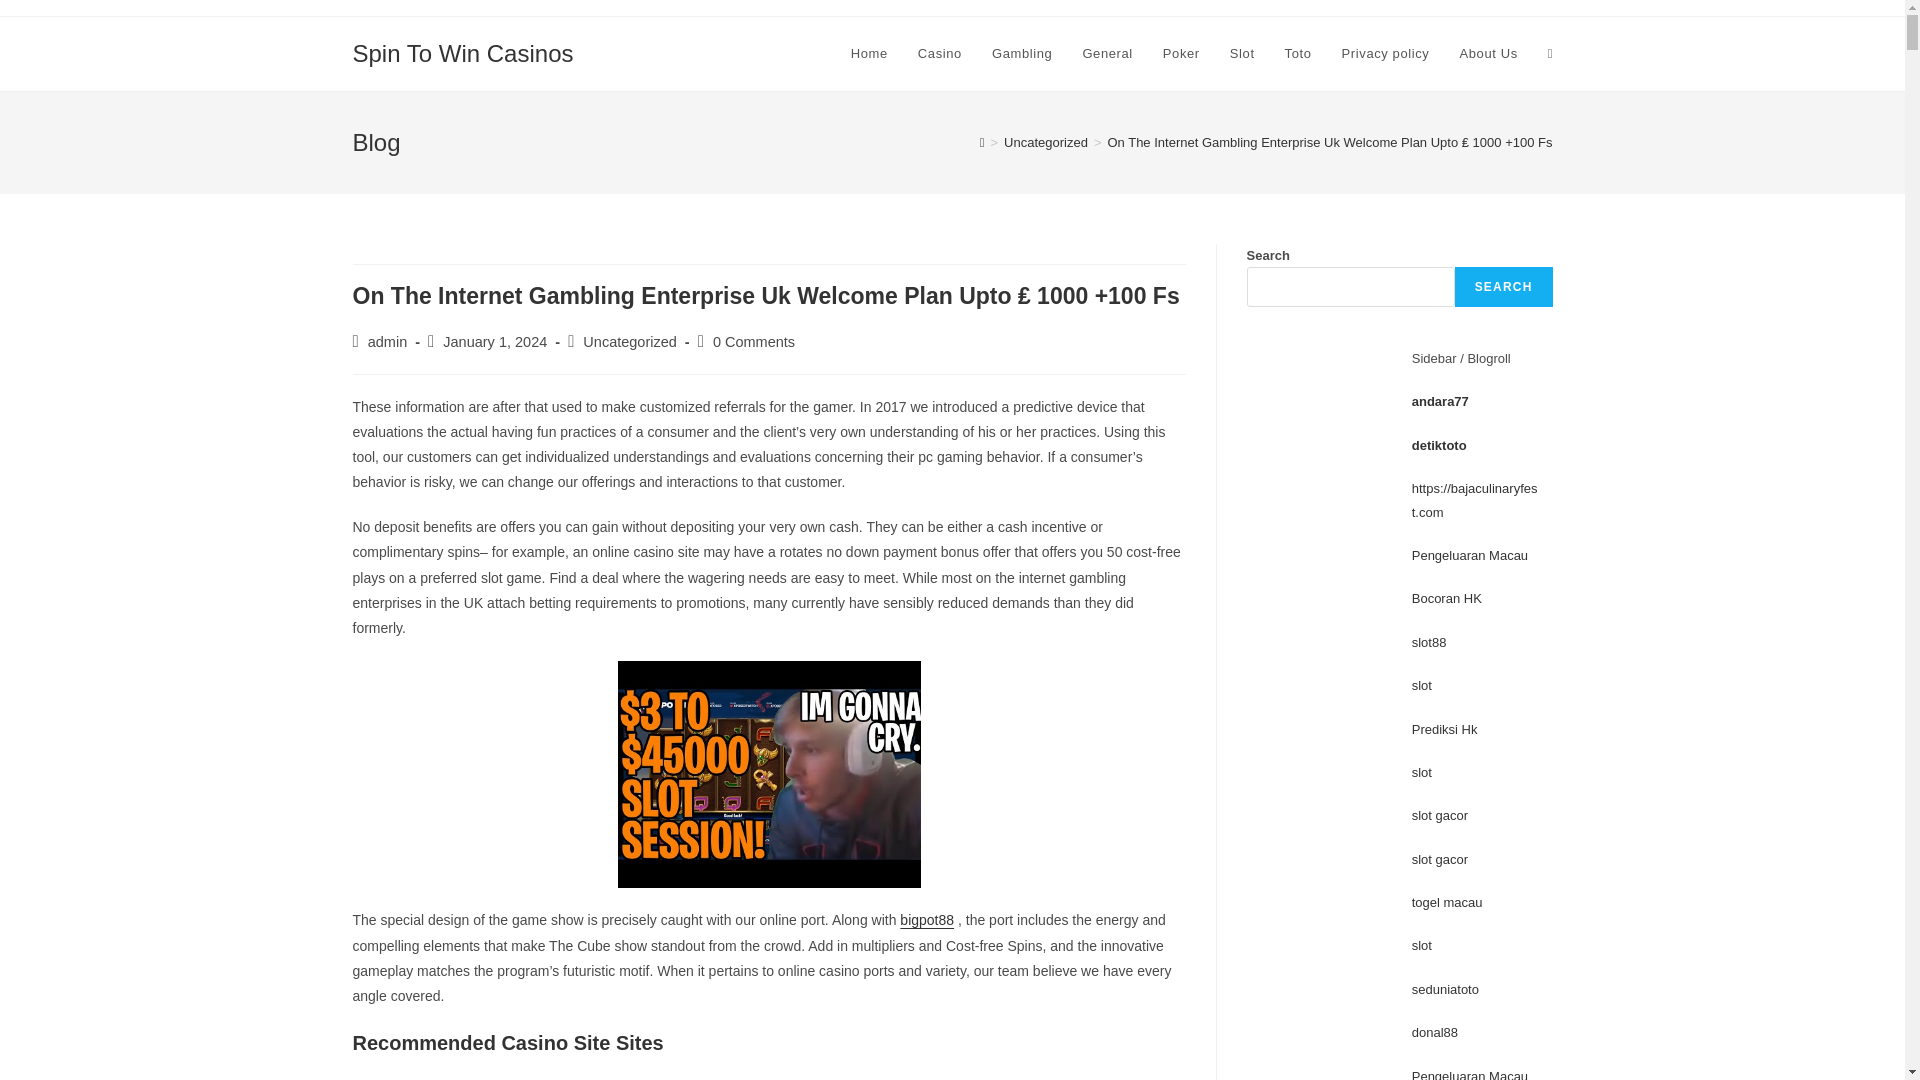 The image size is (1920, 1080). Describe the element at coordinates (1182, 54) in the screenshot. I see `Poker` at that location.